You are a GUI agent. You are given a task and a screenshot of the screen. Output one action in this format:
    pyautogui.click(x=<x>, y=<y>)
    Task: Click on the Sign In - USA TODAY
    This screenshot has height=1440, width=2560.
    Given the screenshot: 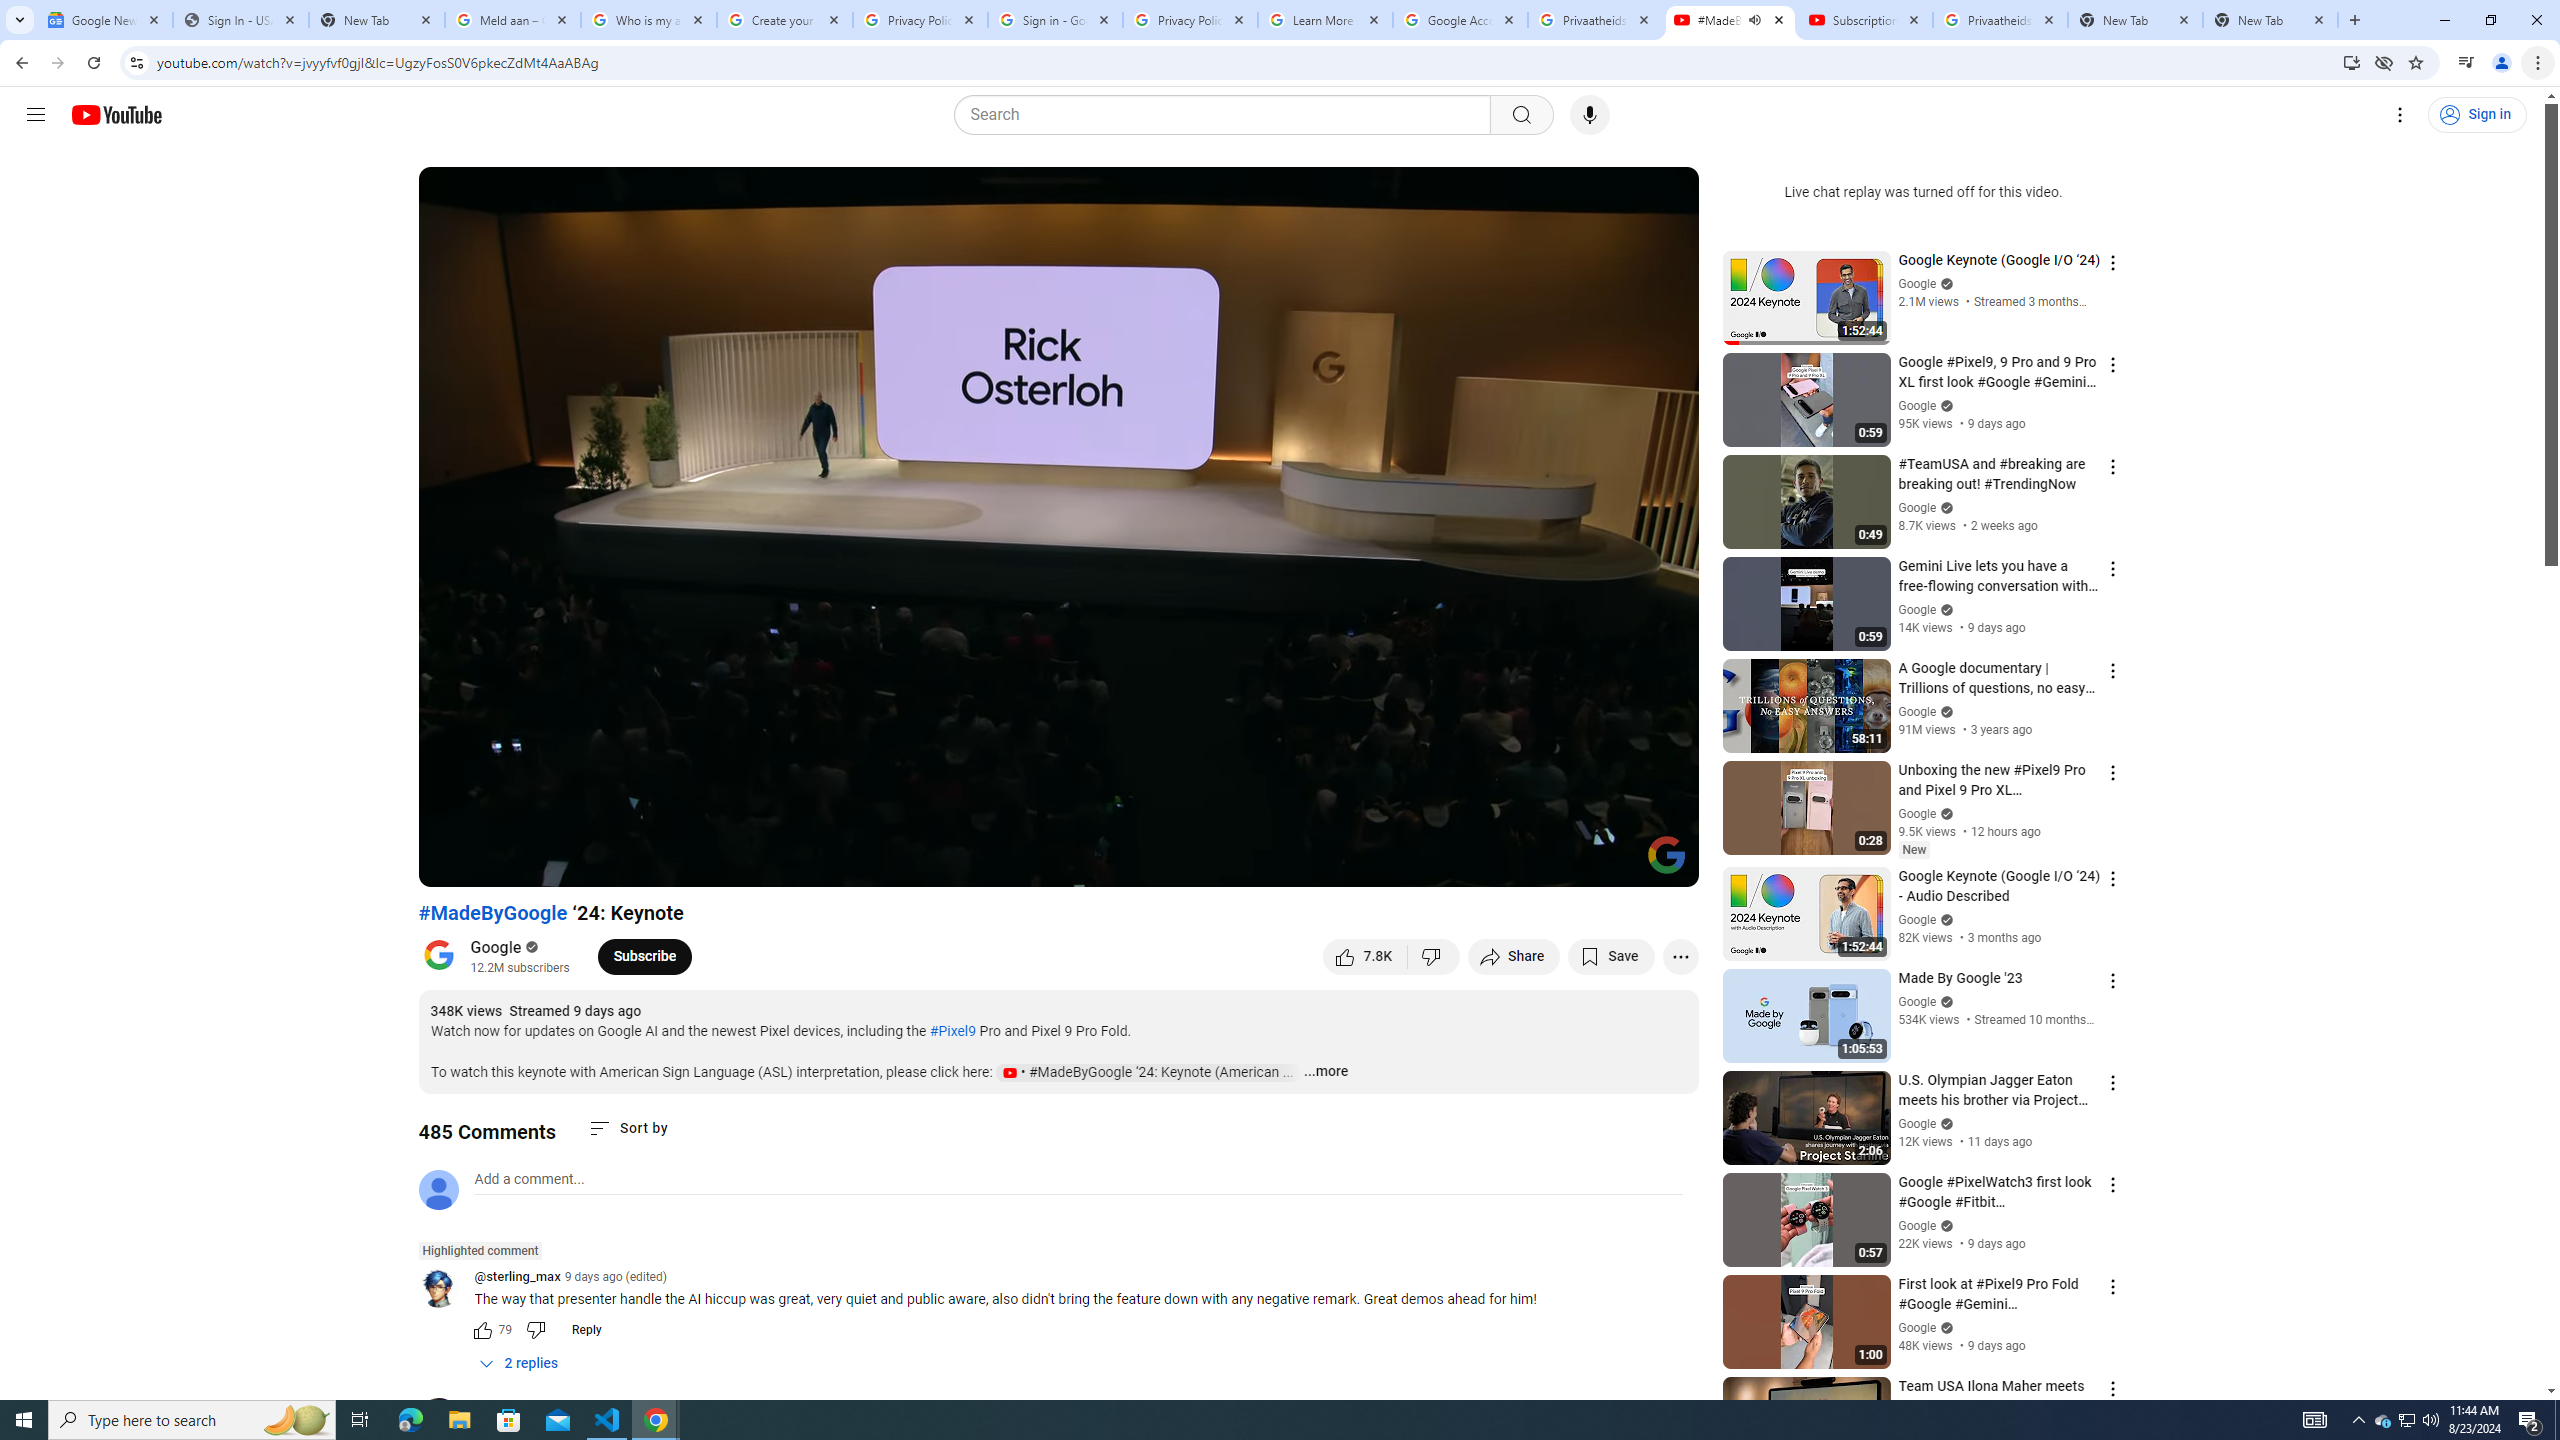 What is the action you would take?
    pyautogui.click(x=240, y=20)
    